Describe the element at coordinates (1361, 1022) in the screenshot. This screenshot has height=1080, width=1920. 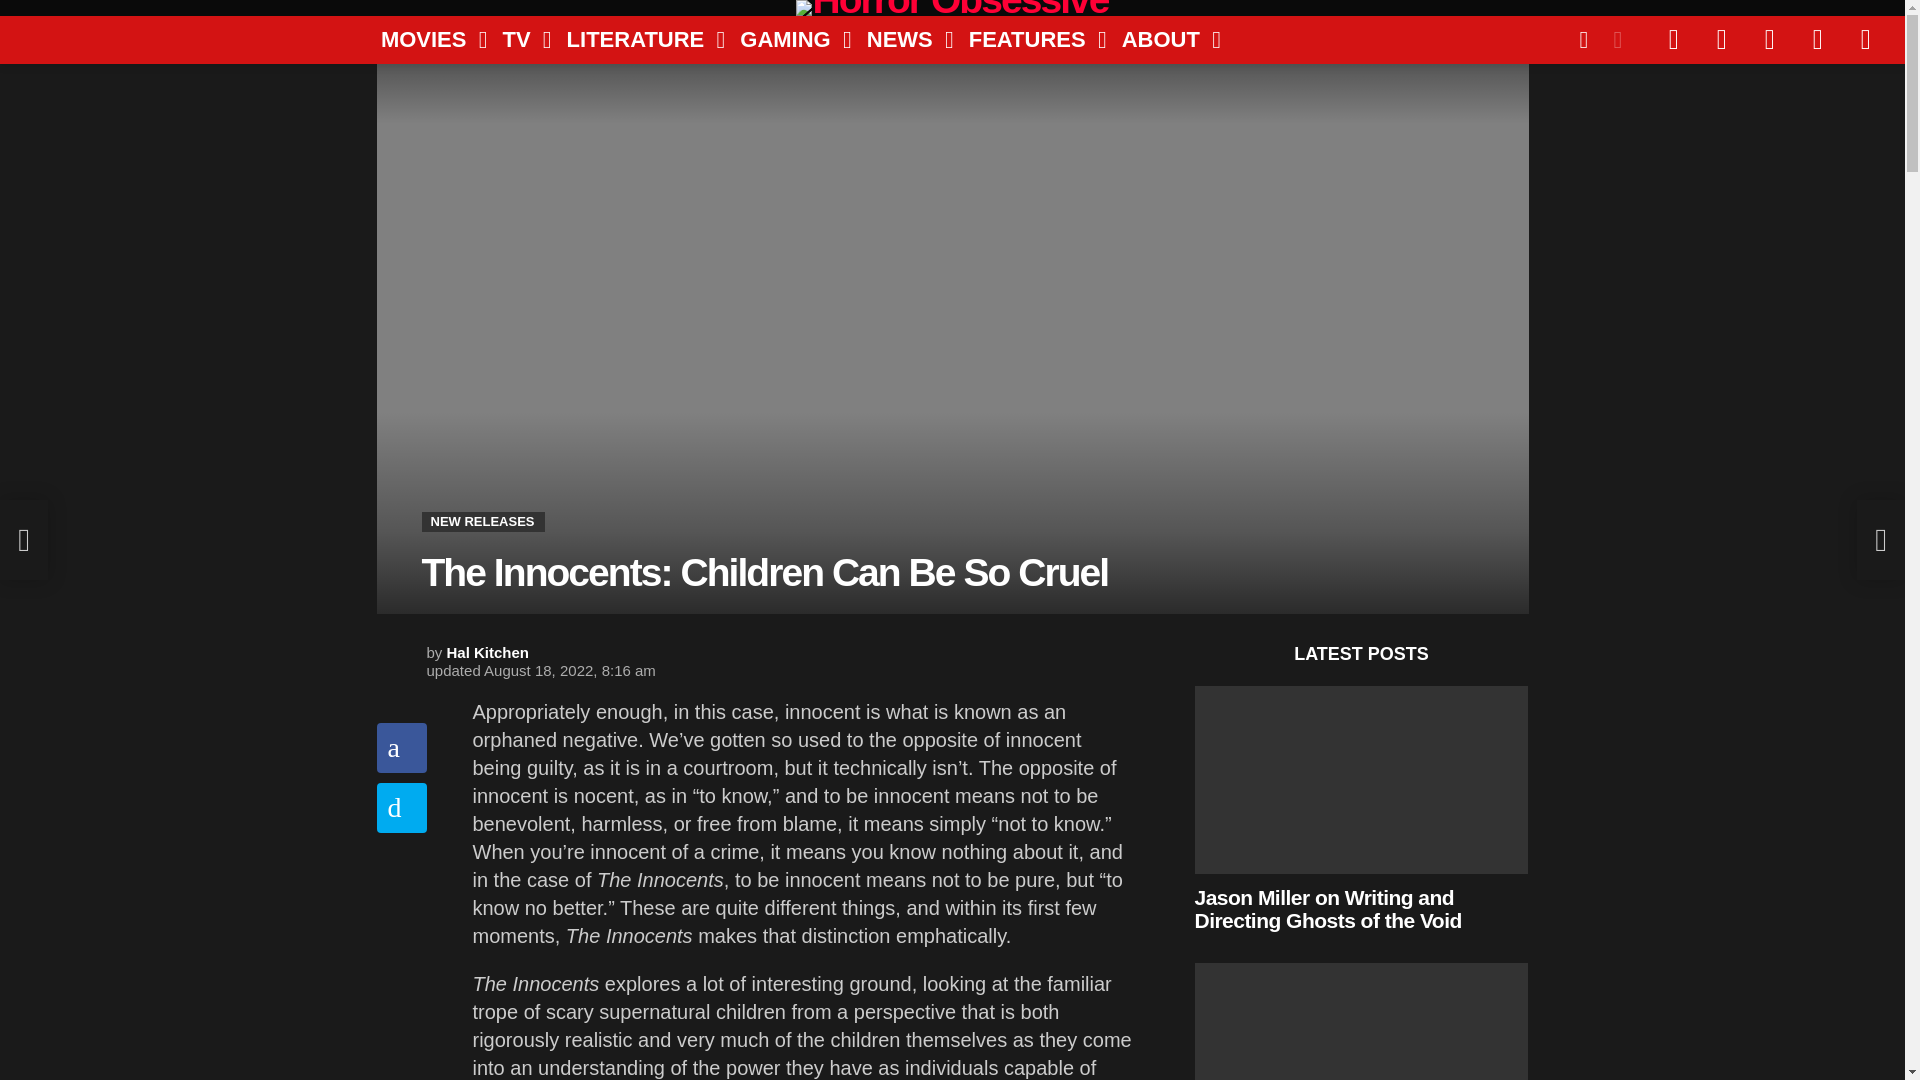
I see `Made in Your Image: Movie Review of The Craft: Legacy` at that location.